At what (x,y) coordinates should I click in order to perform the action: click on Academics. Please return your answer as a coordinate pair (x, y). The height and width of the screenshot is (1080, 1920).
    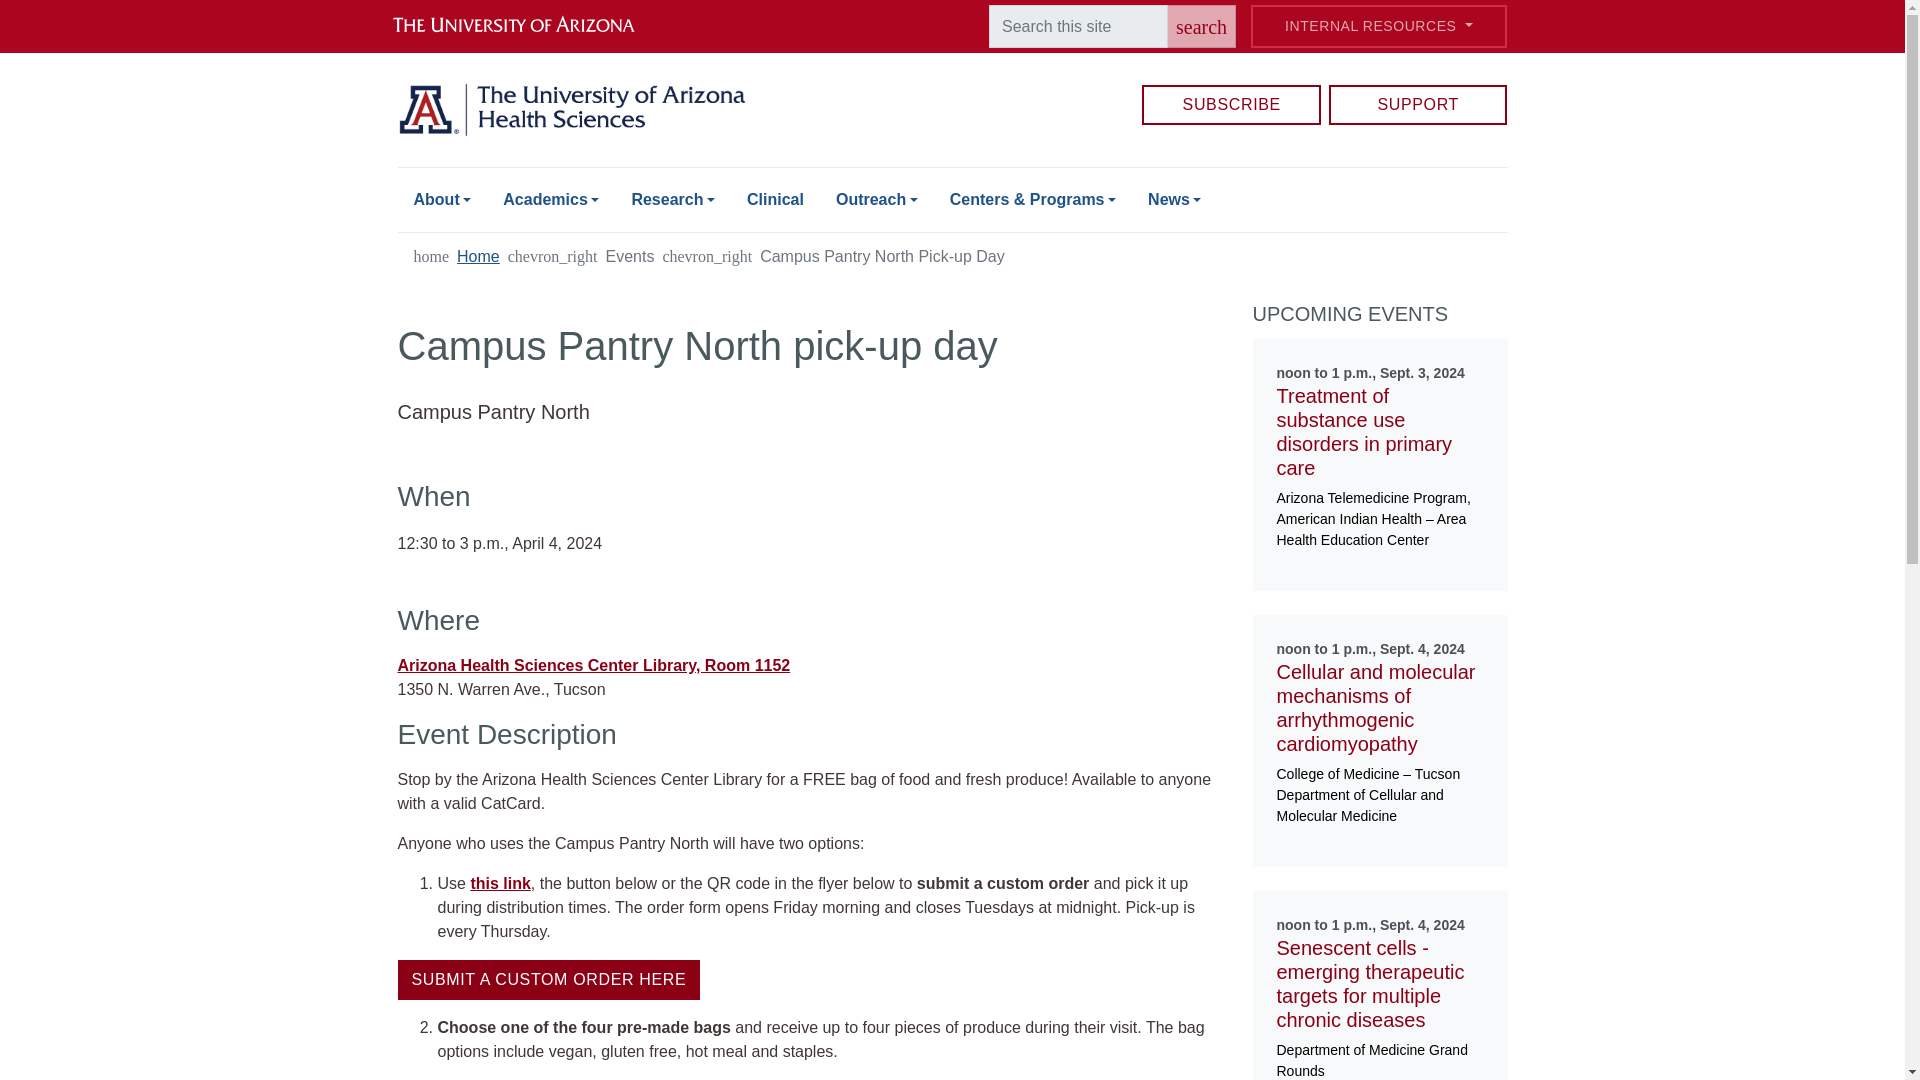
    Looking at the image, I should click on (550, 200).